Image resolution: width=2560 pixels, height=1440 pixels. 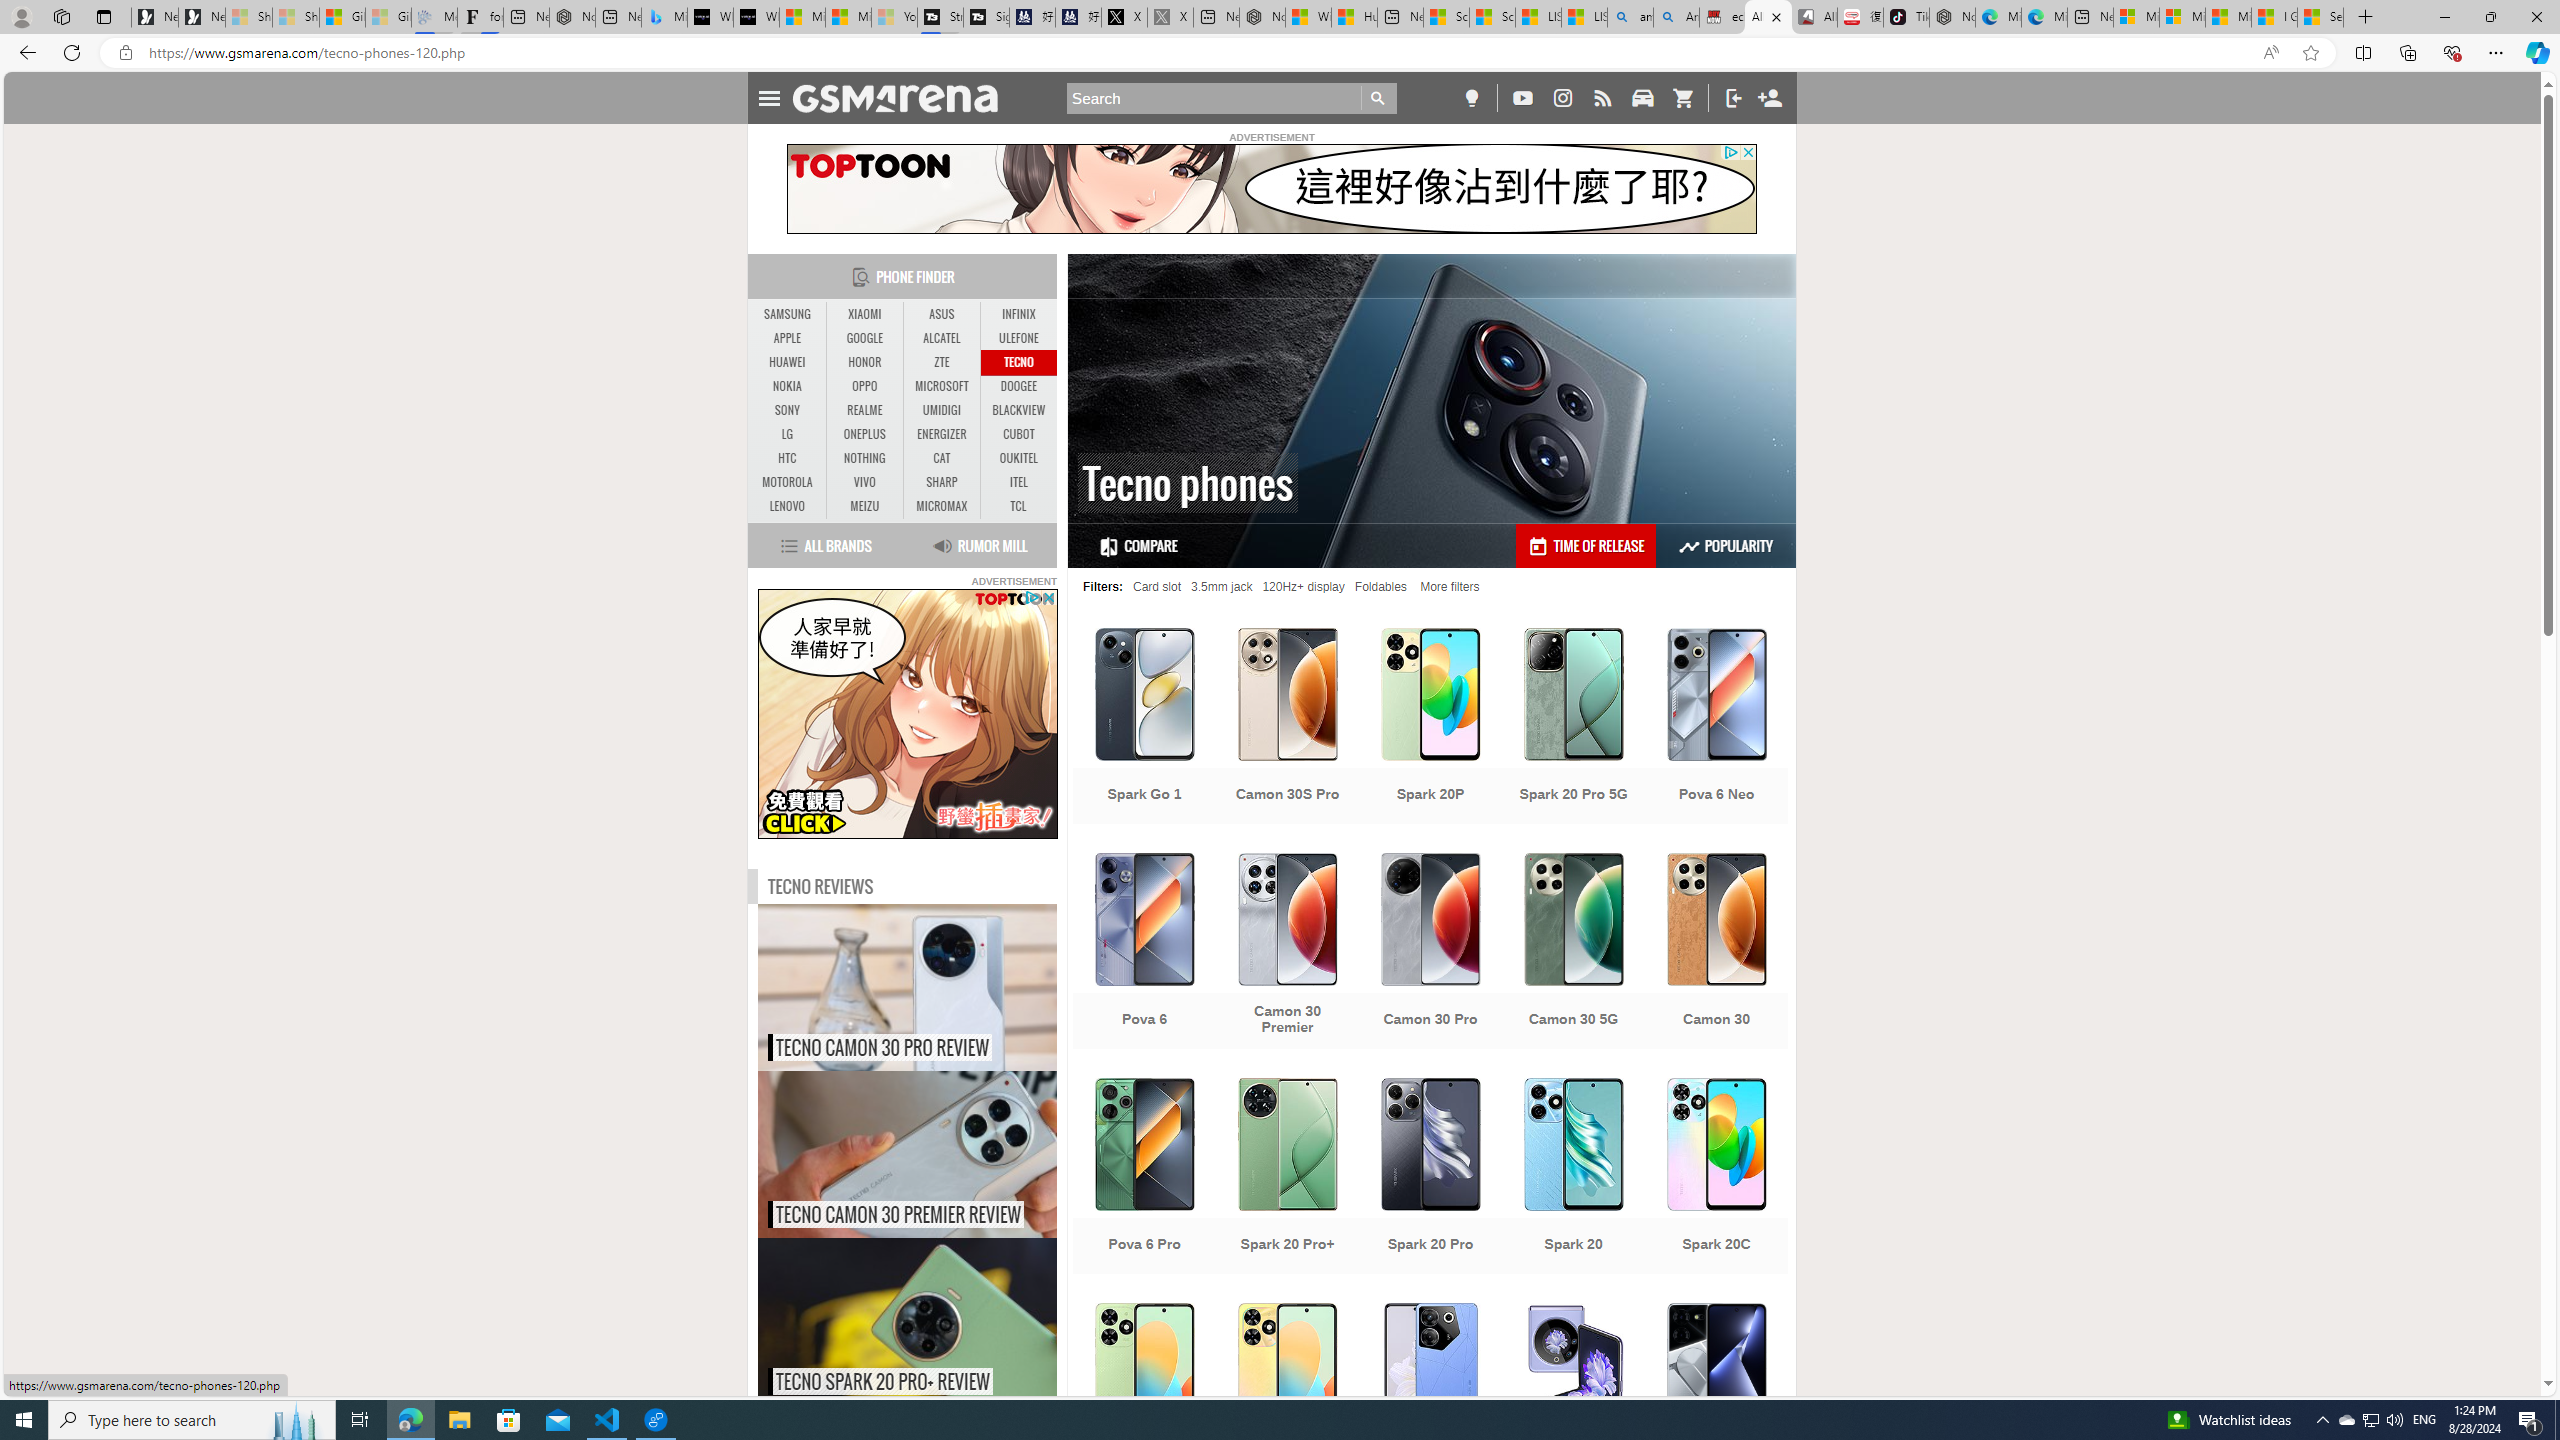 What do you see at coordinates (1354, 17) in the screenshot?
I see `Huge shark washes ashore at New York City beach | Watch` at bounding box center [1354, 17].